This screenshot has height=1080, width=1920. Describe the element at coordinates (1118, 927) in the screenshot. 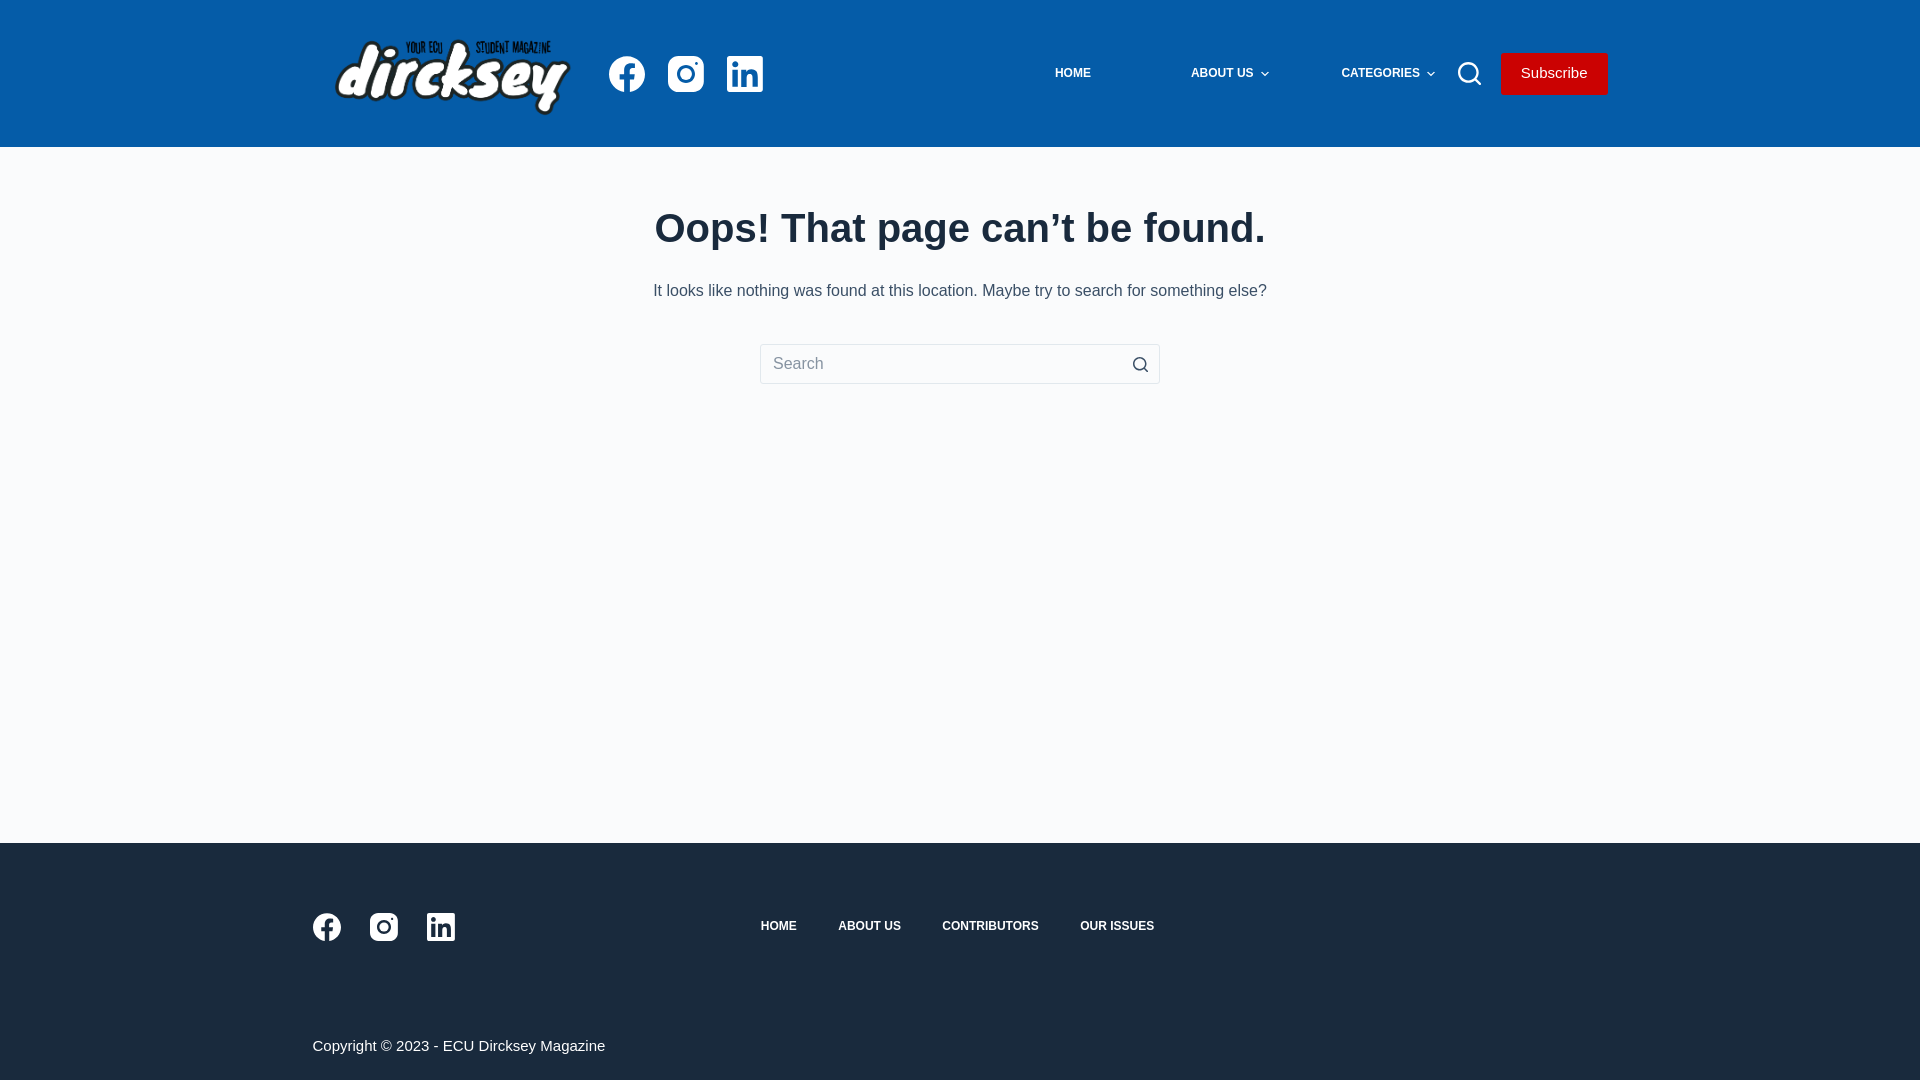

I see `OUR ISSUES` at that location.